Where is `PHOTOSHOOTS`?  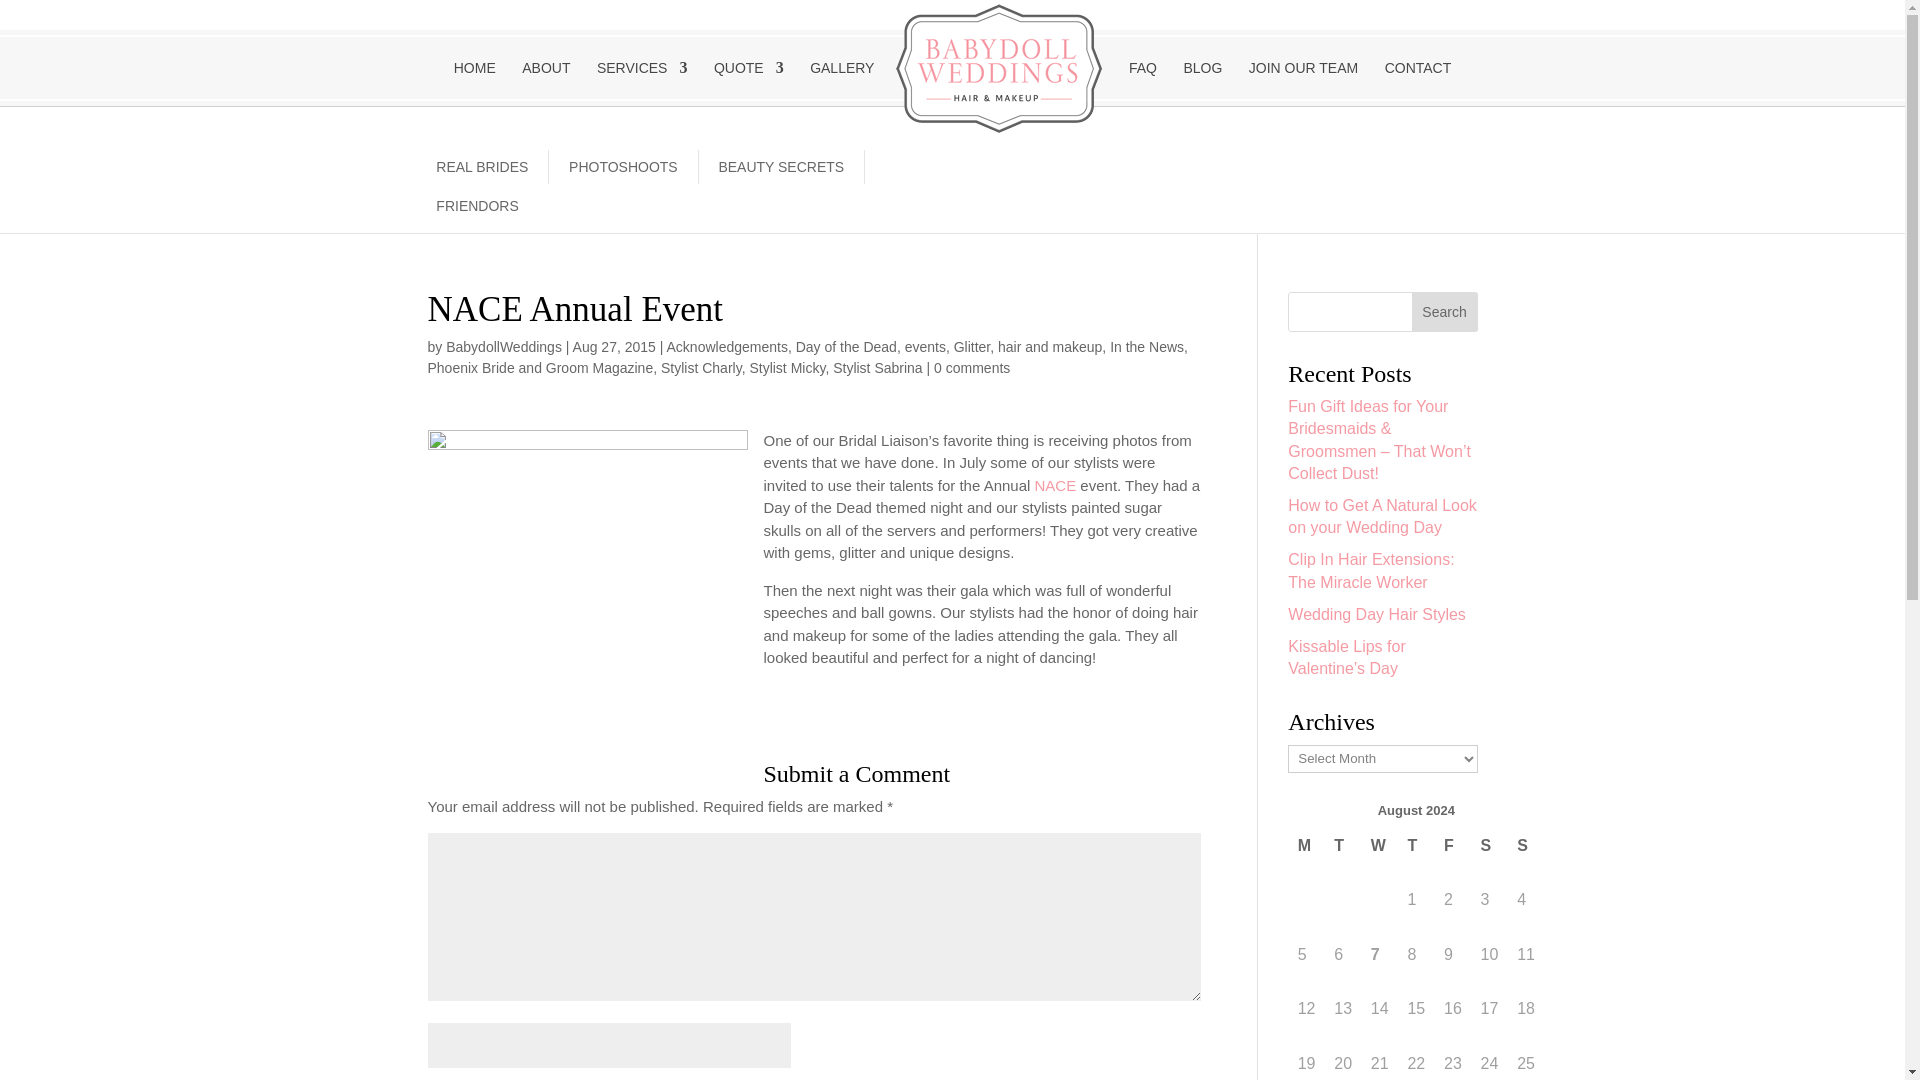 PHOTOSHOOTS is located at coordinates (622, 166).